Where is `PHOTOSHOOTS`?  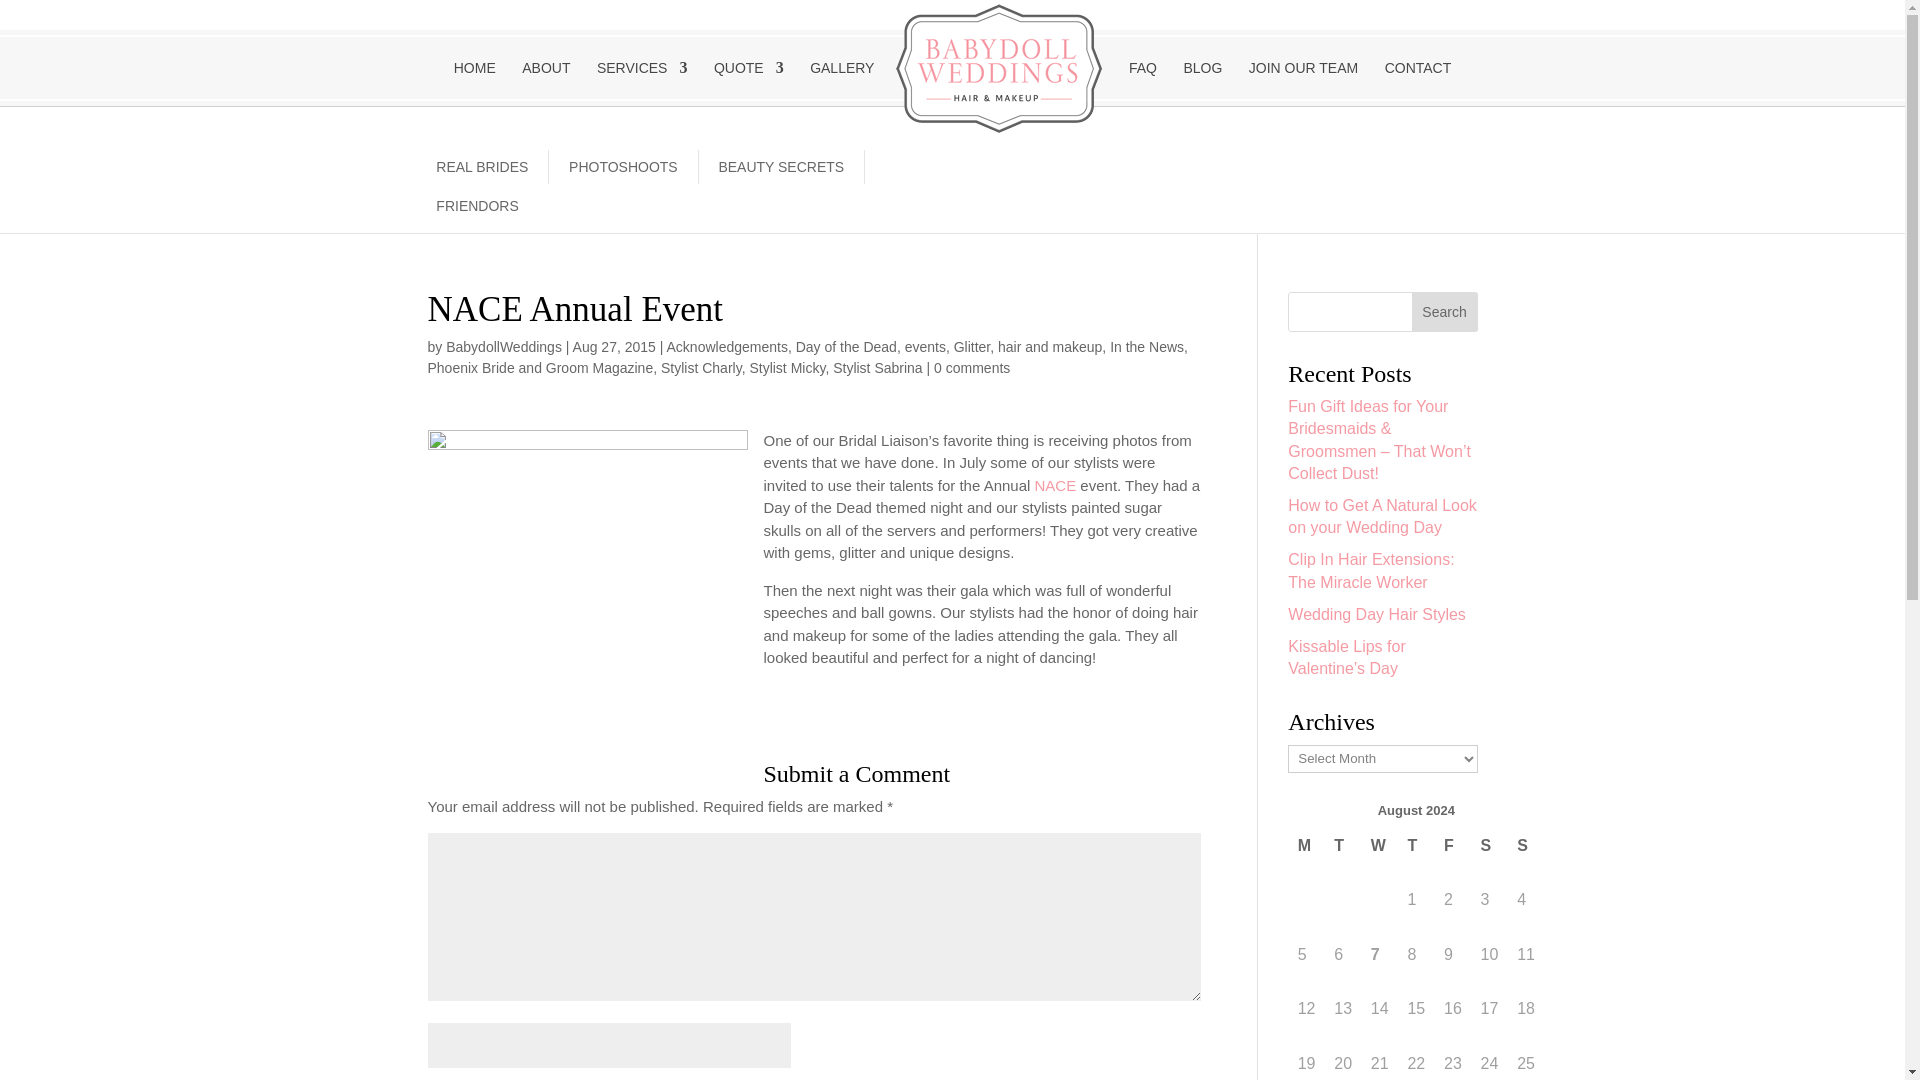 PHOTOSHOOTS is located at coordinates (622, 166).